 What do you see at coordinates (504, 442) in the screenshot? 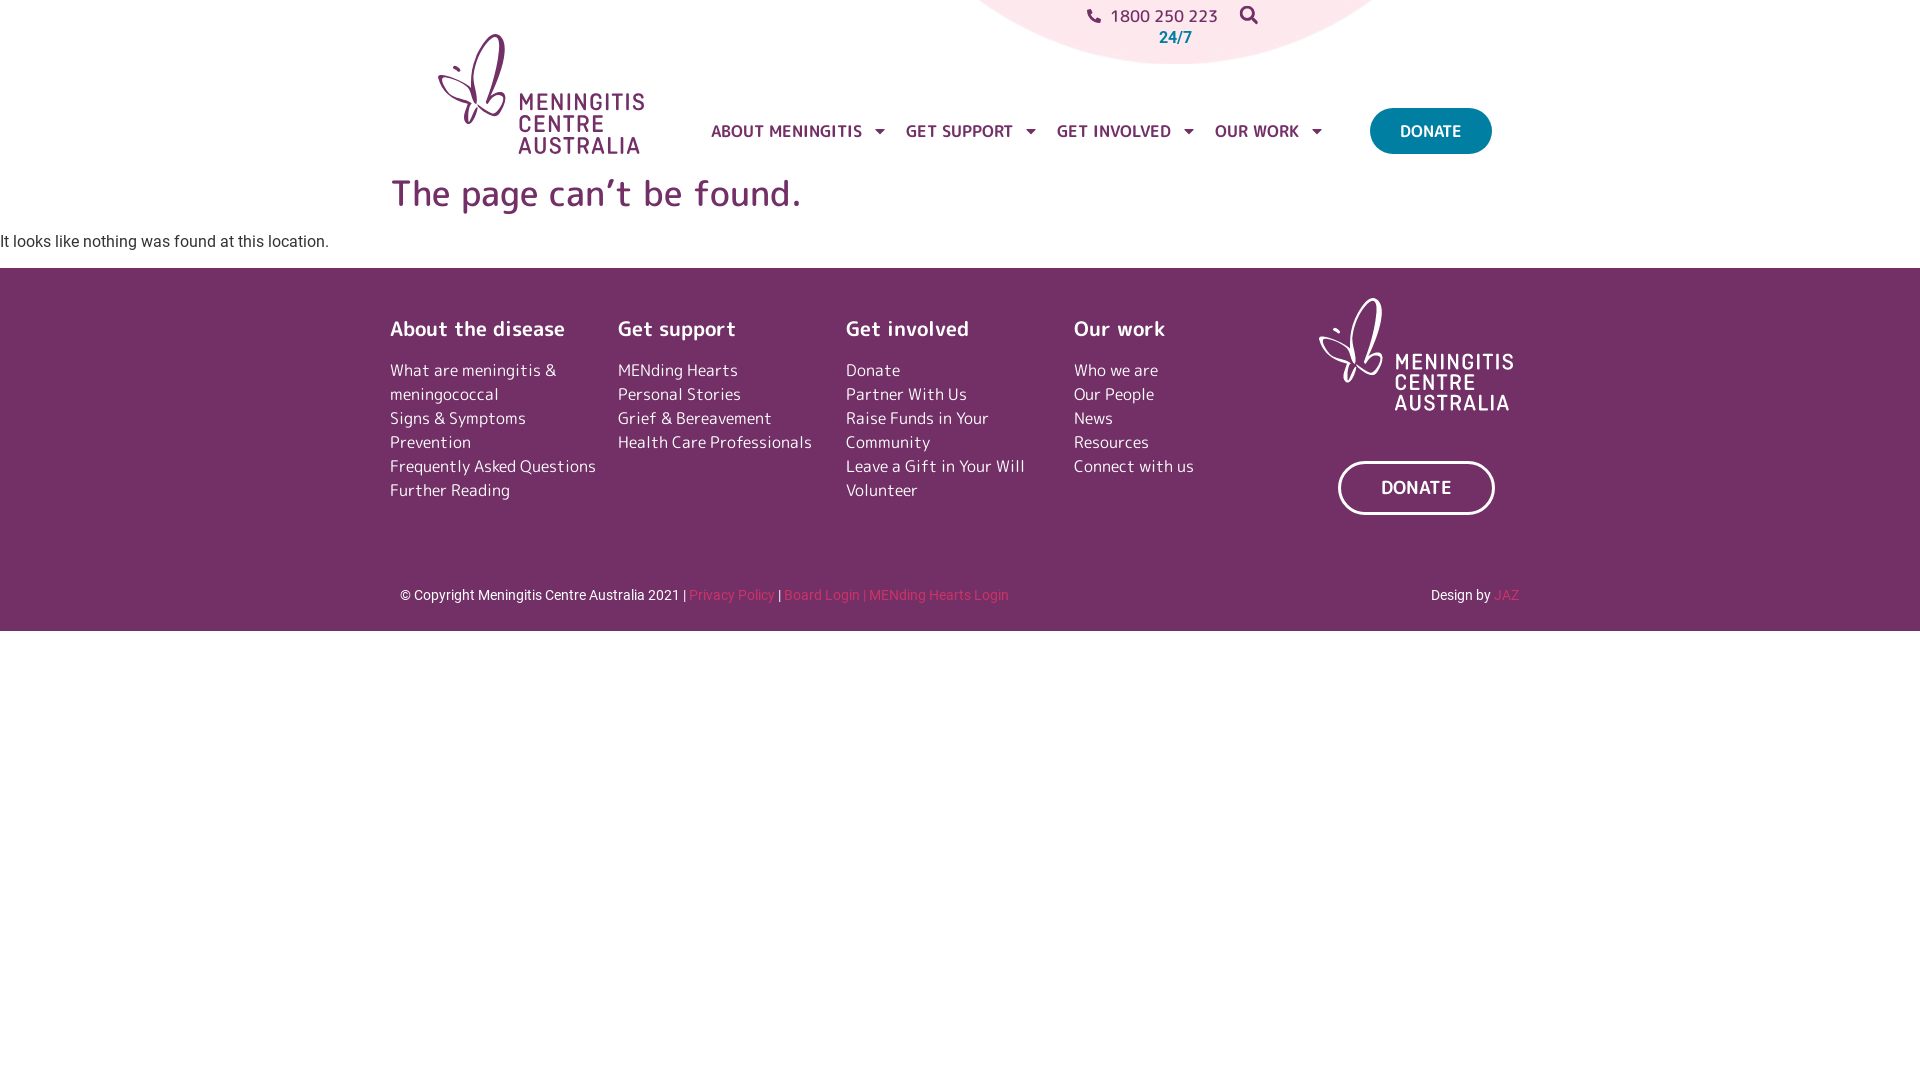
I see `Prevention` at bounding box center [504, 442].